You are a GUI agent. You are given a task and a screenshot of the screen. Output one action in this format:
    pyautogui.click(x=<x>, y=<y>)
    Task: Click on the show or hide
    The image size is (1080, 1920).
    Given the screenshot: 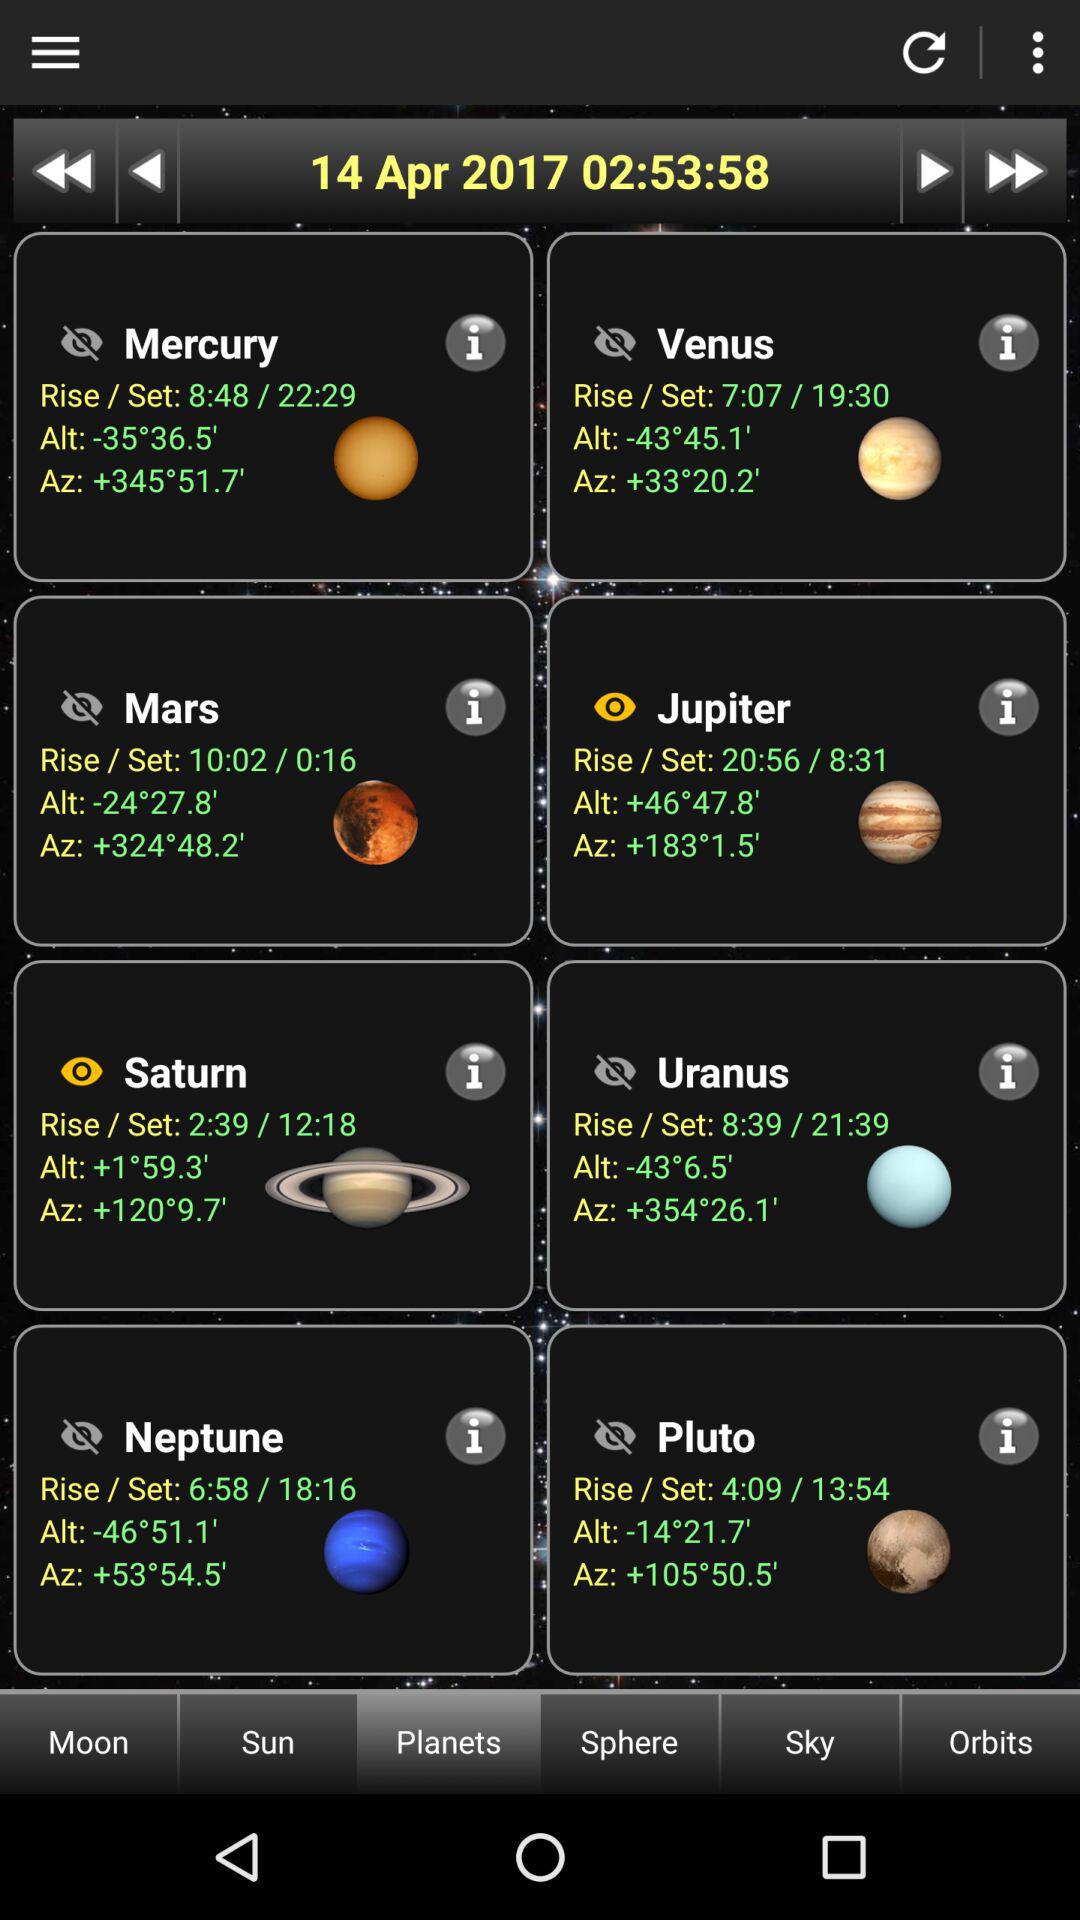 What is the action you would take?
    pyautogui.click(x=615, y=1071)
    